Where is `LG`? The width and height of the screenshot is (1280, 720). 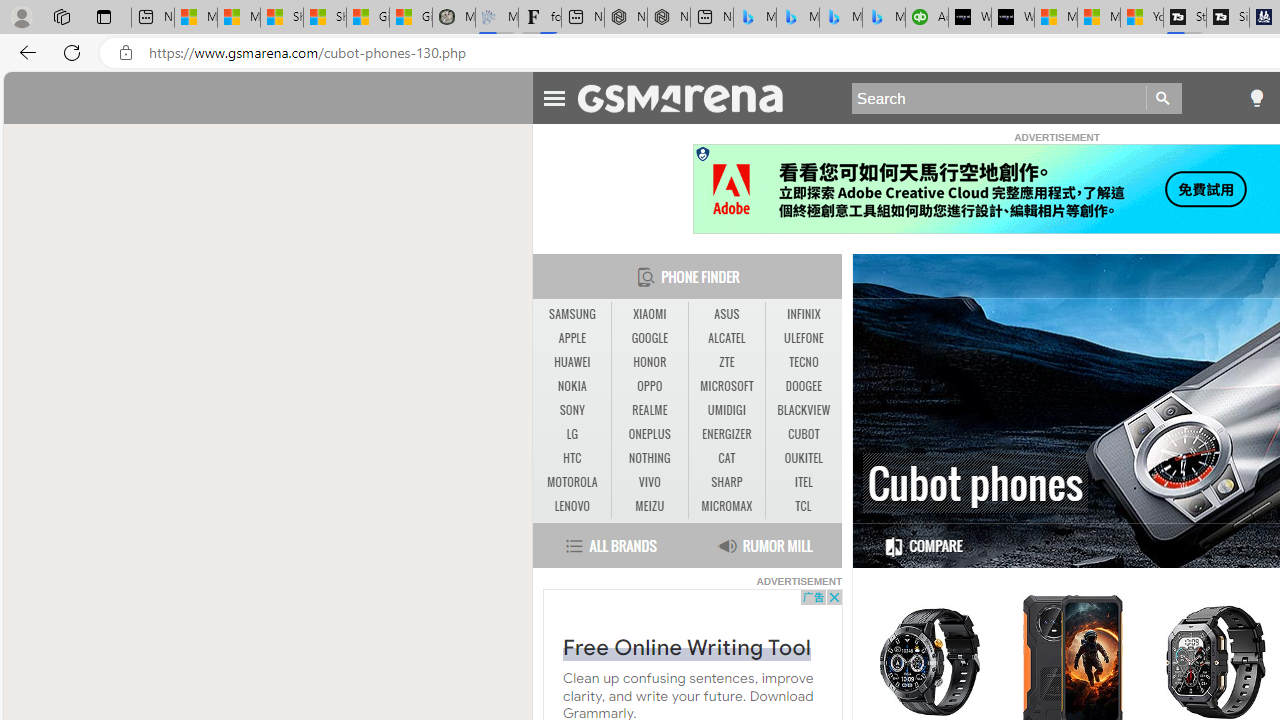 LG is located at coordinates (572, 434).